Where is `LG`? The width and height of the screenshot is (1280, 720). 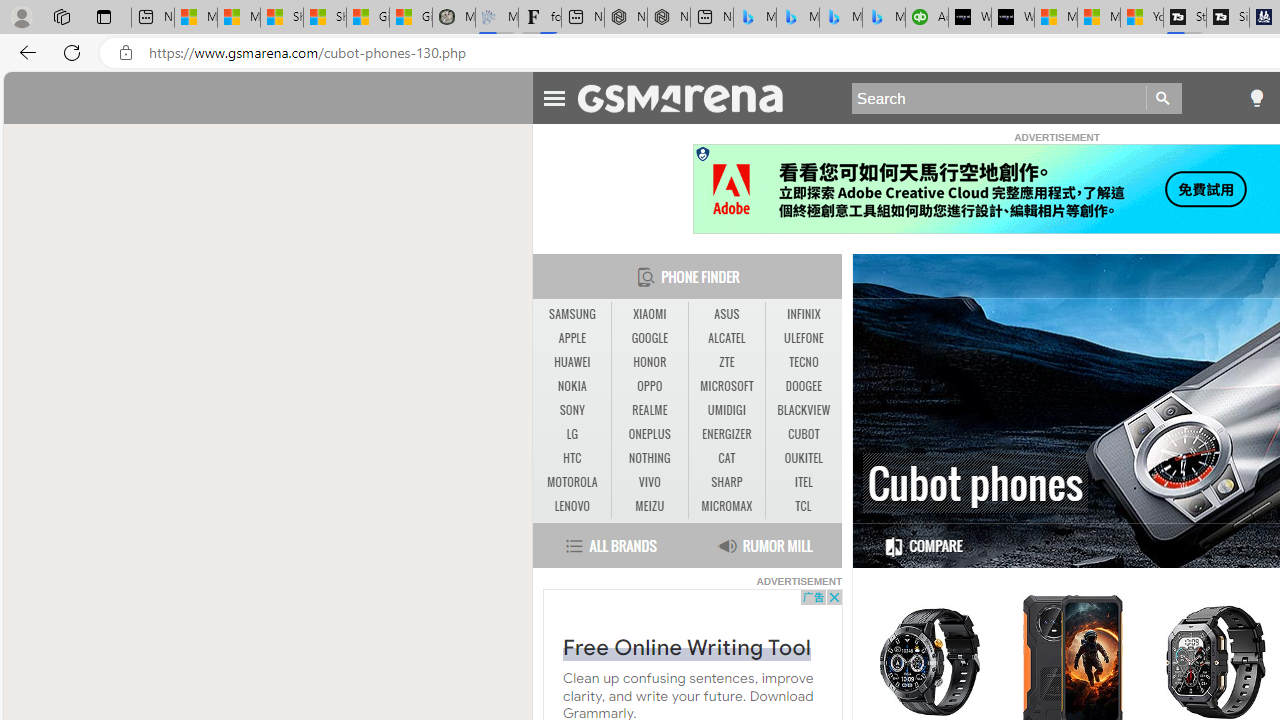 LG is located at coordinates (572, 434).